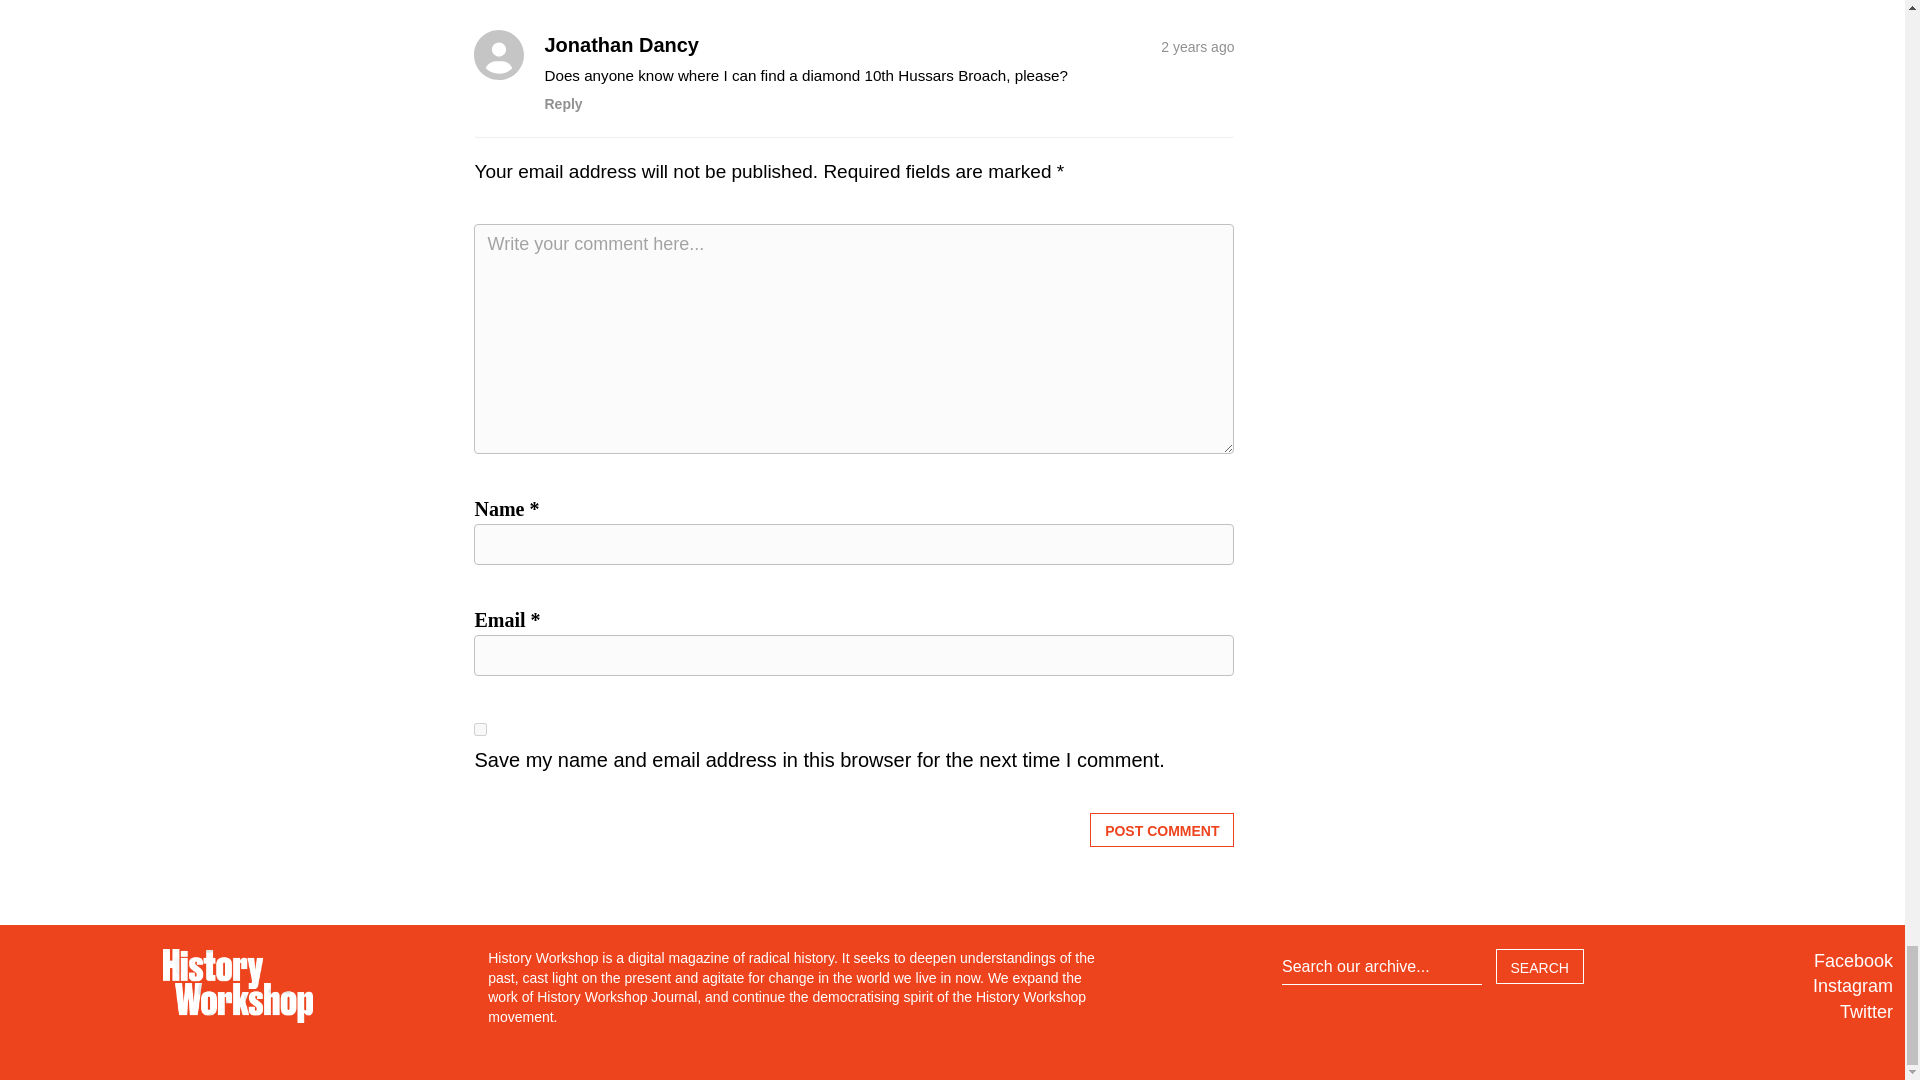 This screenshot has width=1920, height=1080. I want to click on yes, so click(480, 728).